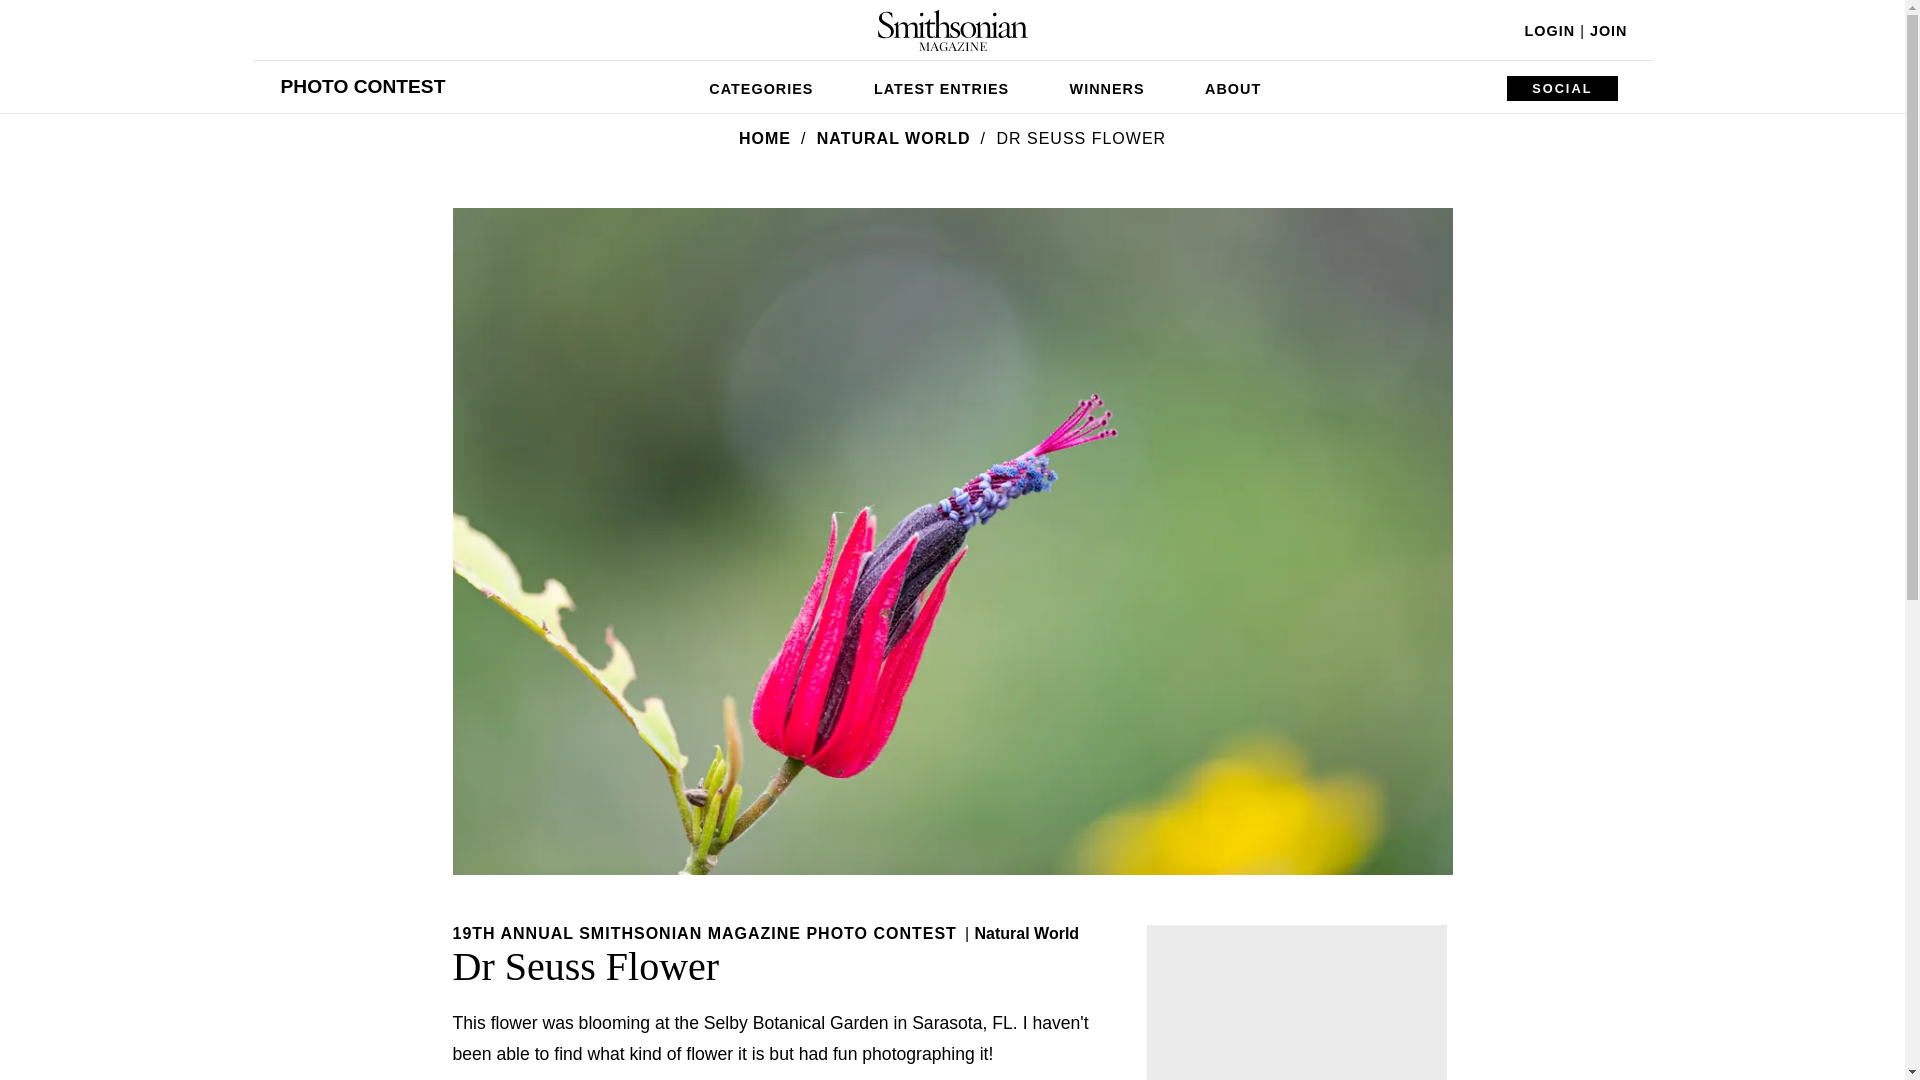 Image resolution: width=1920 pixels, height=1080 pixels. Describe the element at coordinates (761, 86) in the screenshot. I see `CATEGORIES` at that location.